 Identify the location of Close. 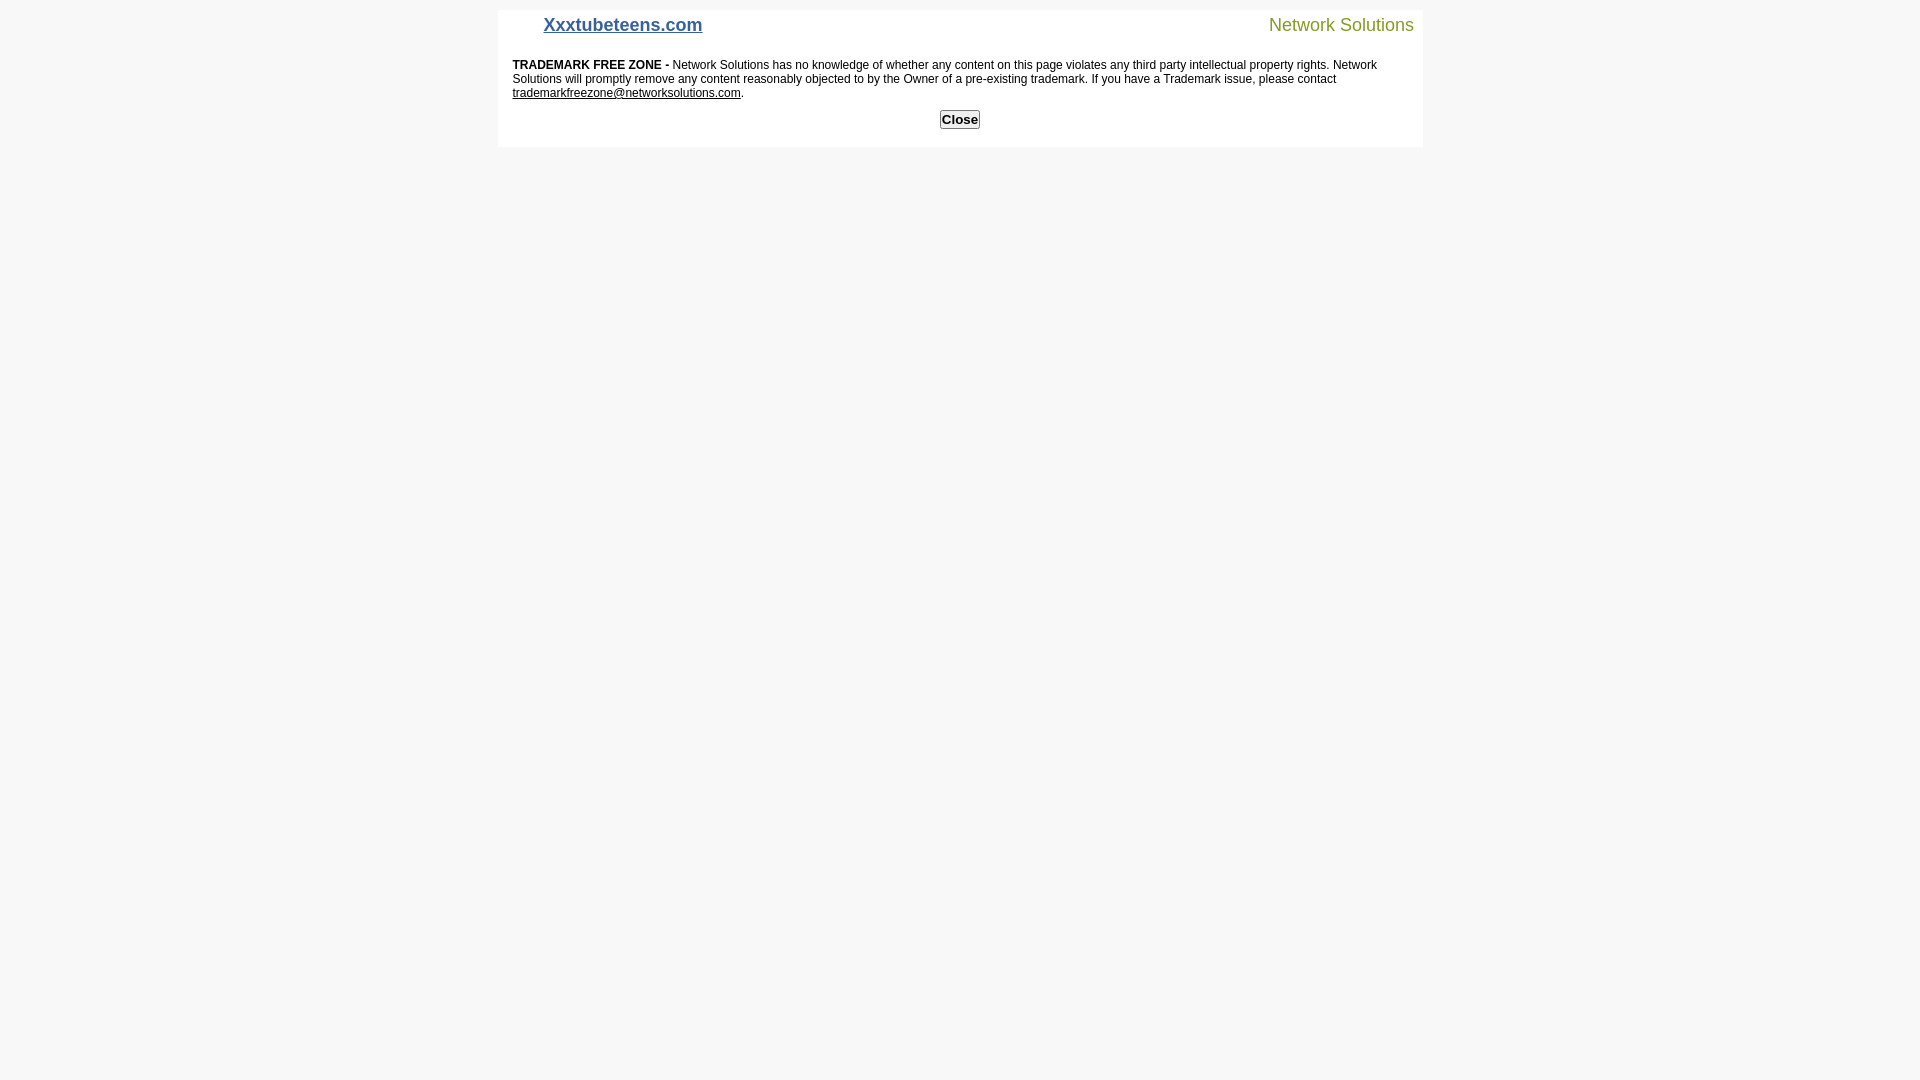
(960, 120).